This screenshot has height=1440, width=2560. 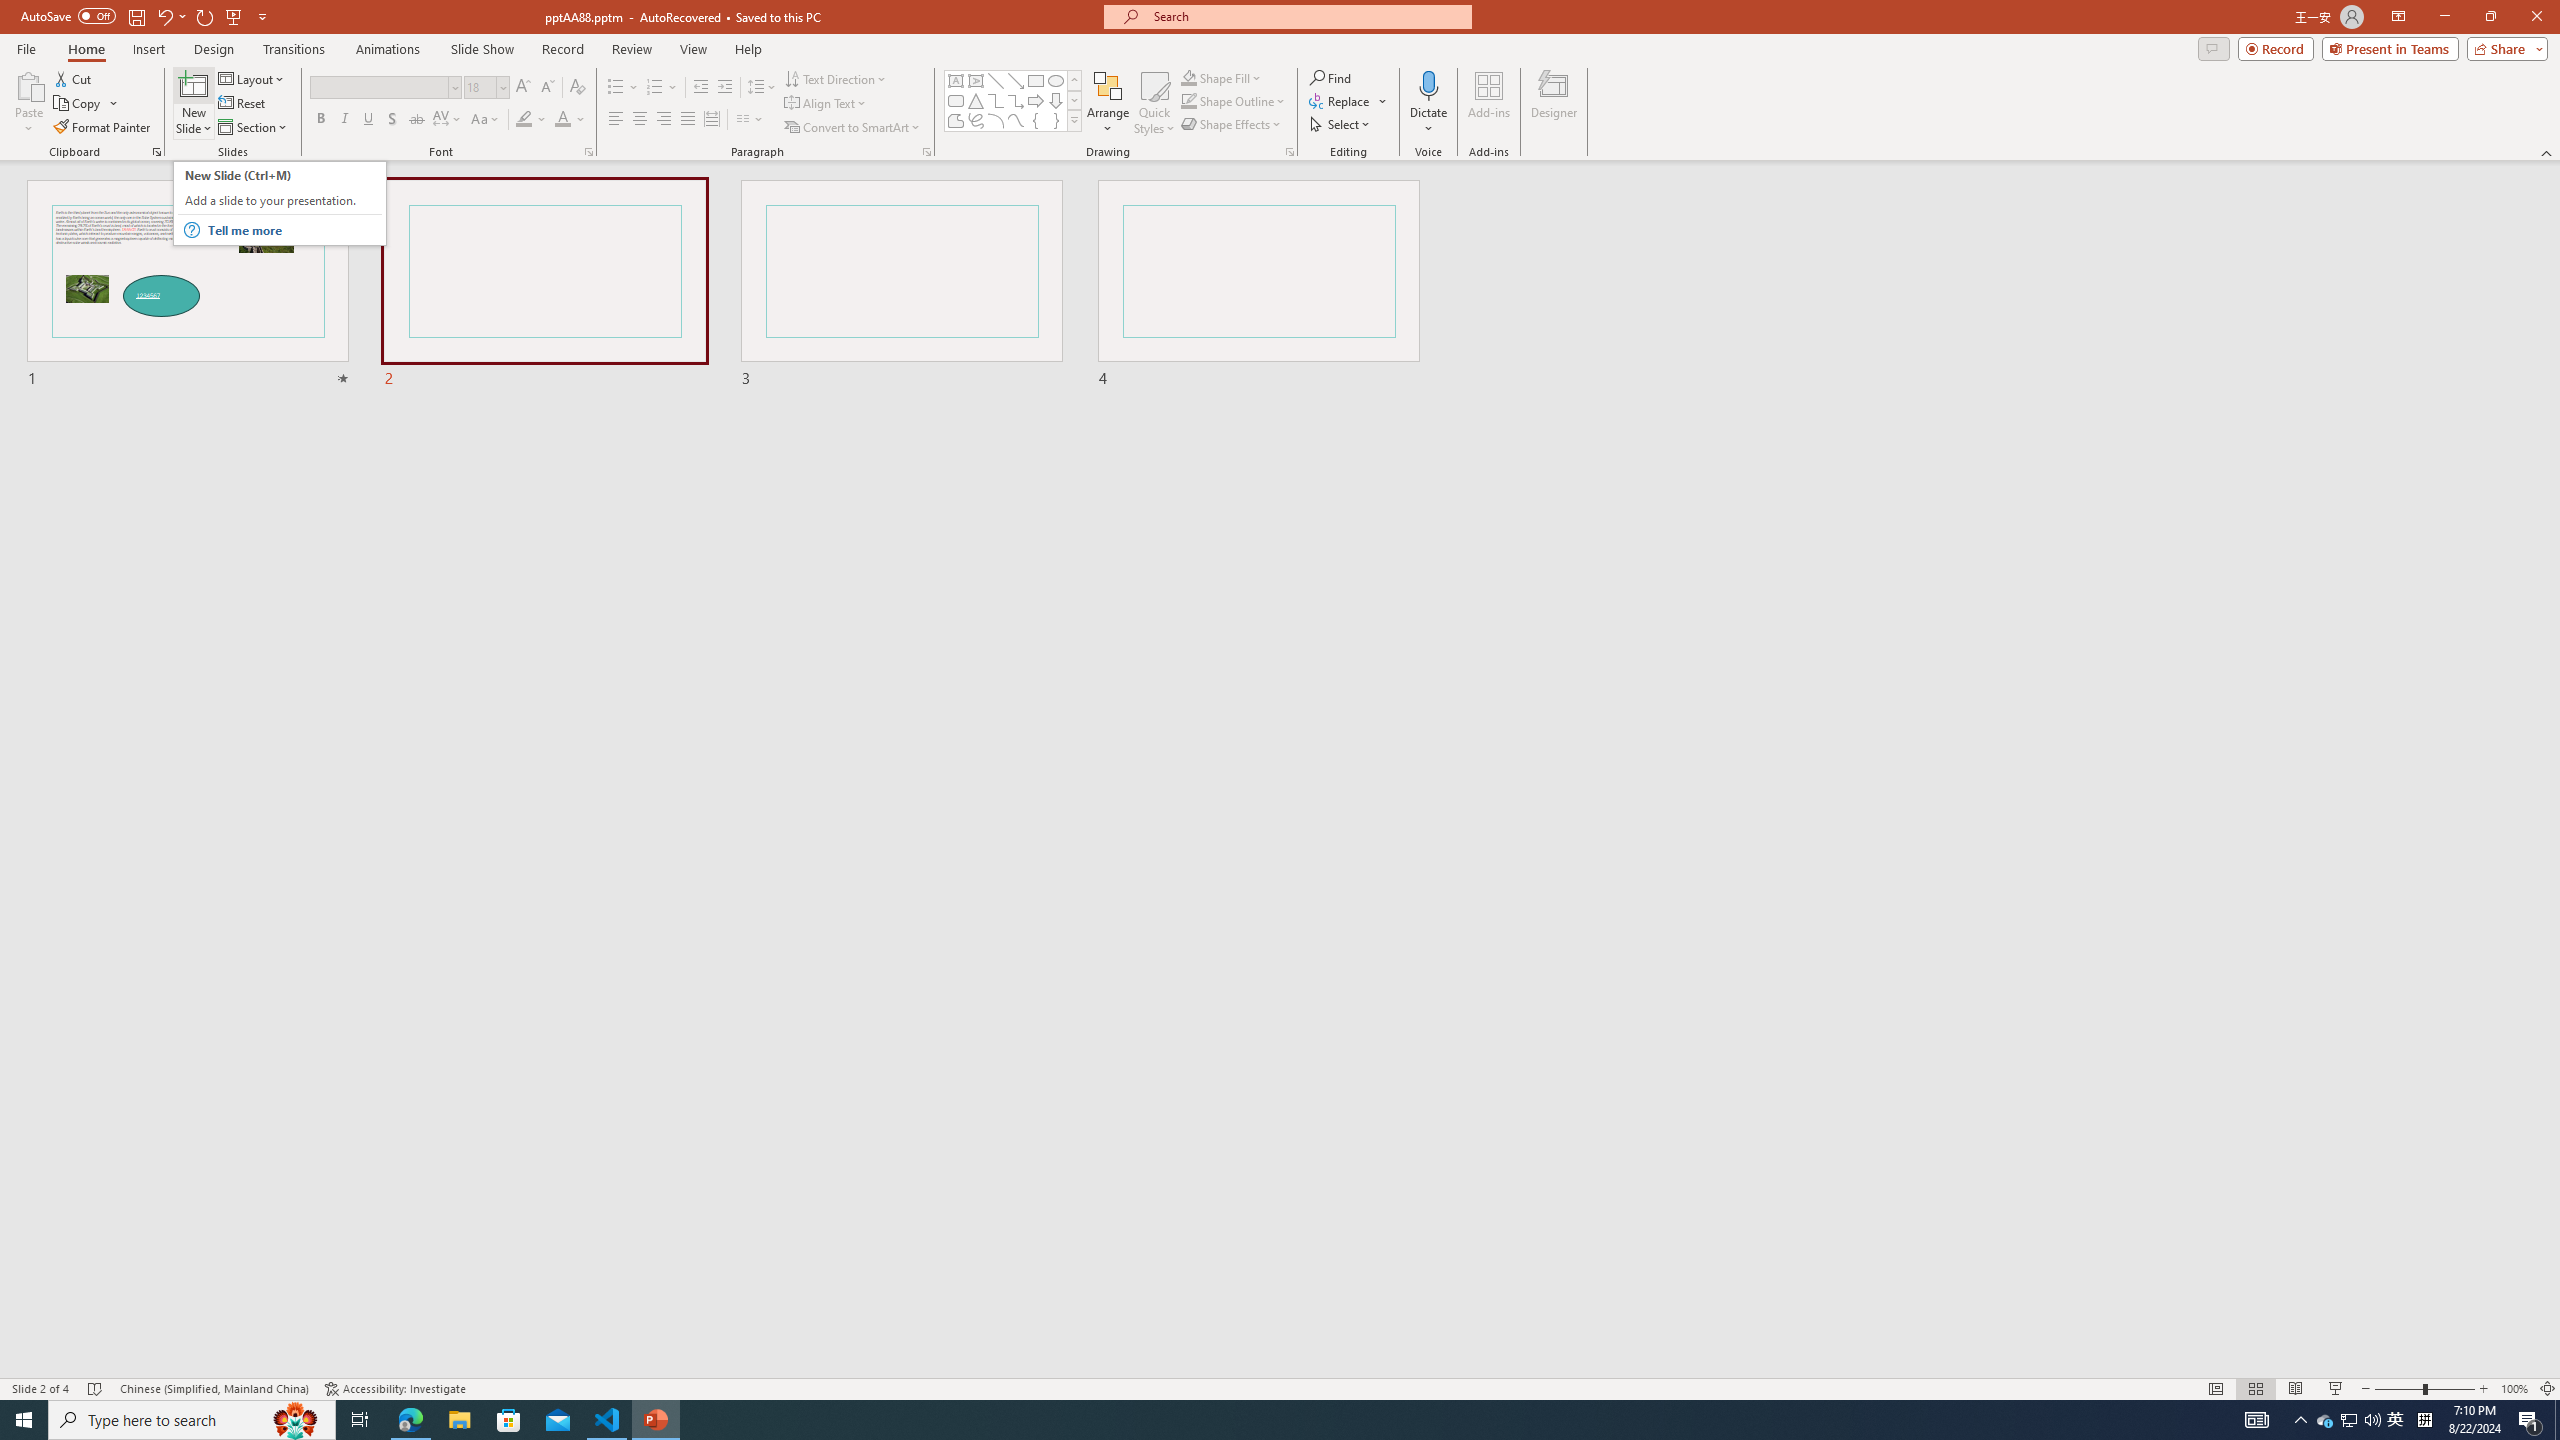 I want to click on Align Text, so click(x=826, y=104).